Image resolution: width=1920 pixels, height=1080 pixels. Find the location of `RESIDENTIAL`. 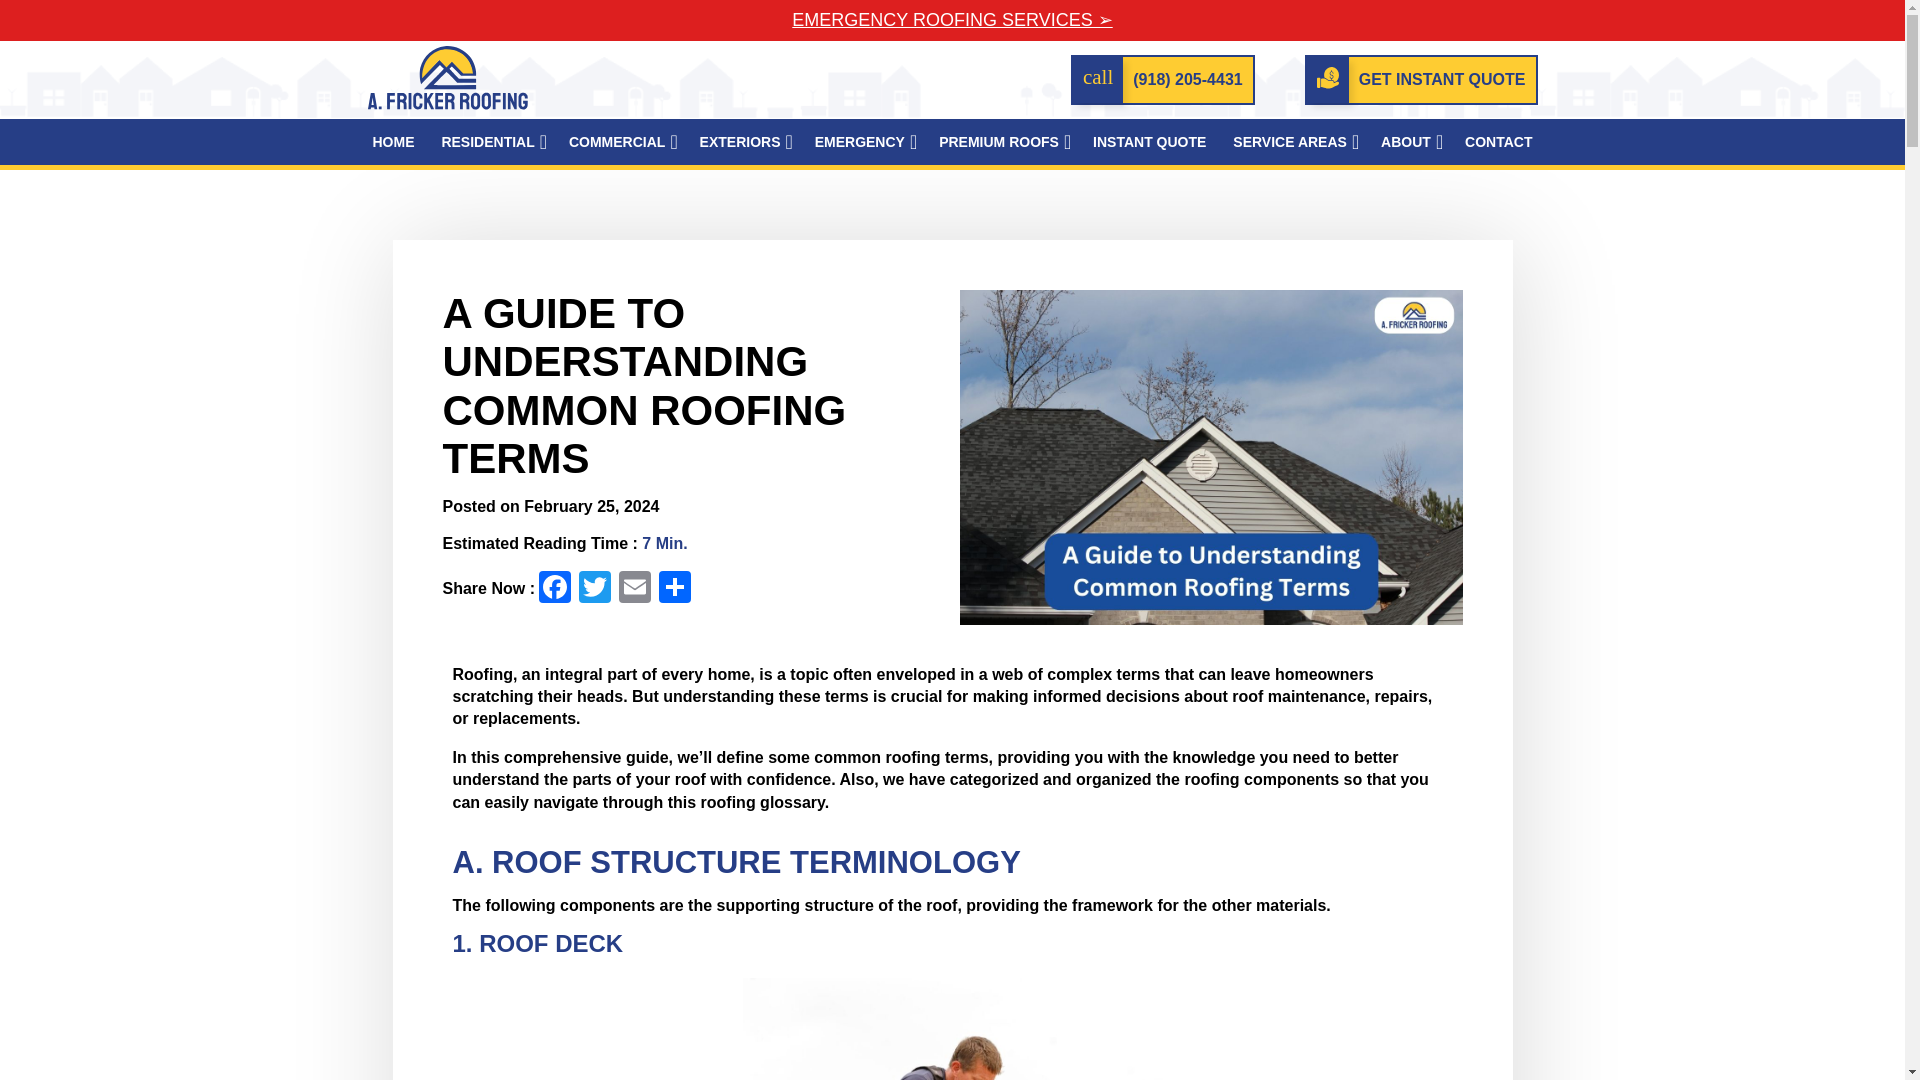

RESIDENTIAL is located at coordinates (487, 142).